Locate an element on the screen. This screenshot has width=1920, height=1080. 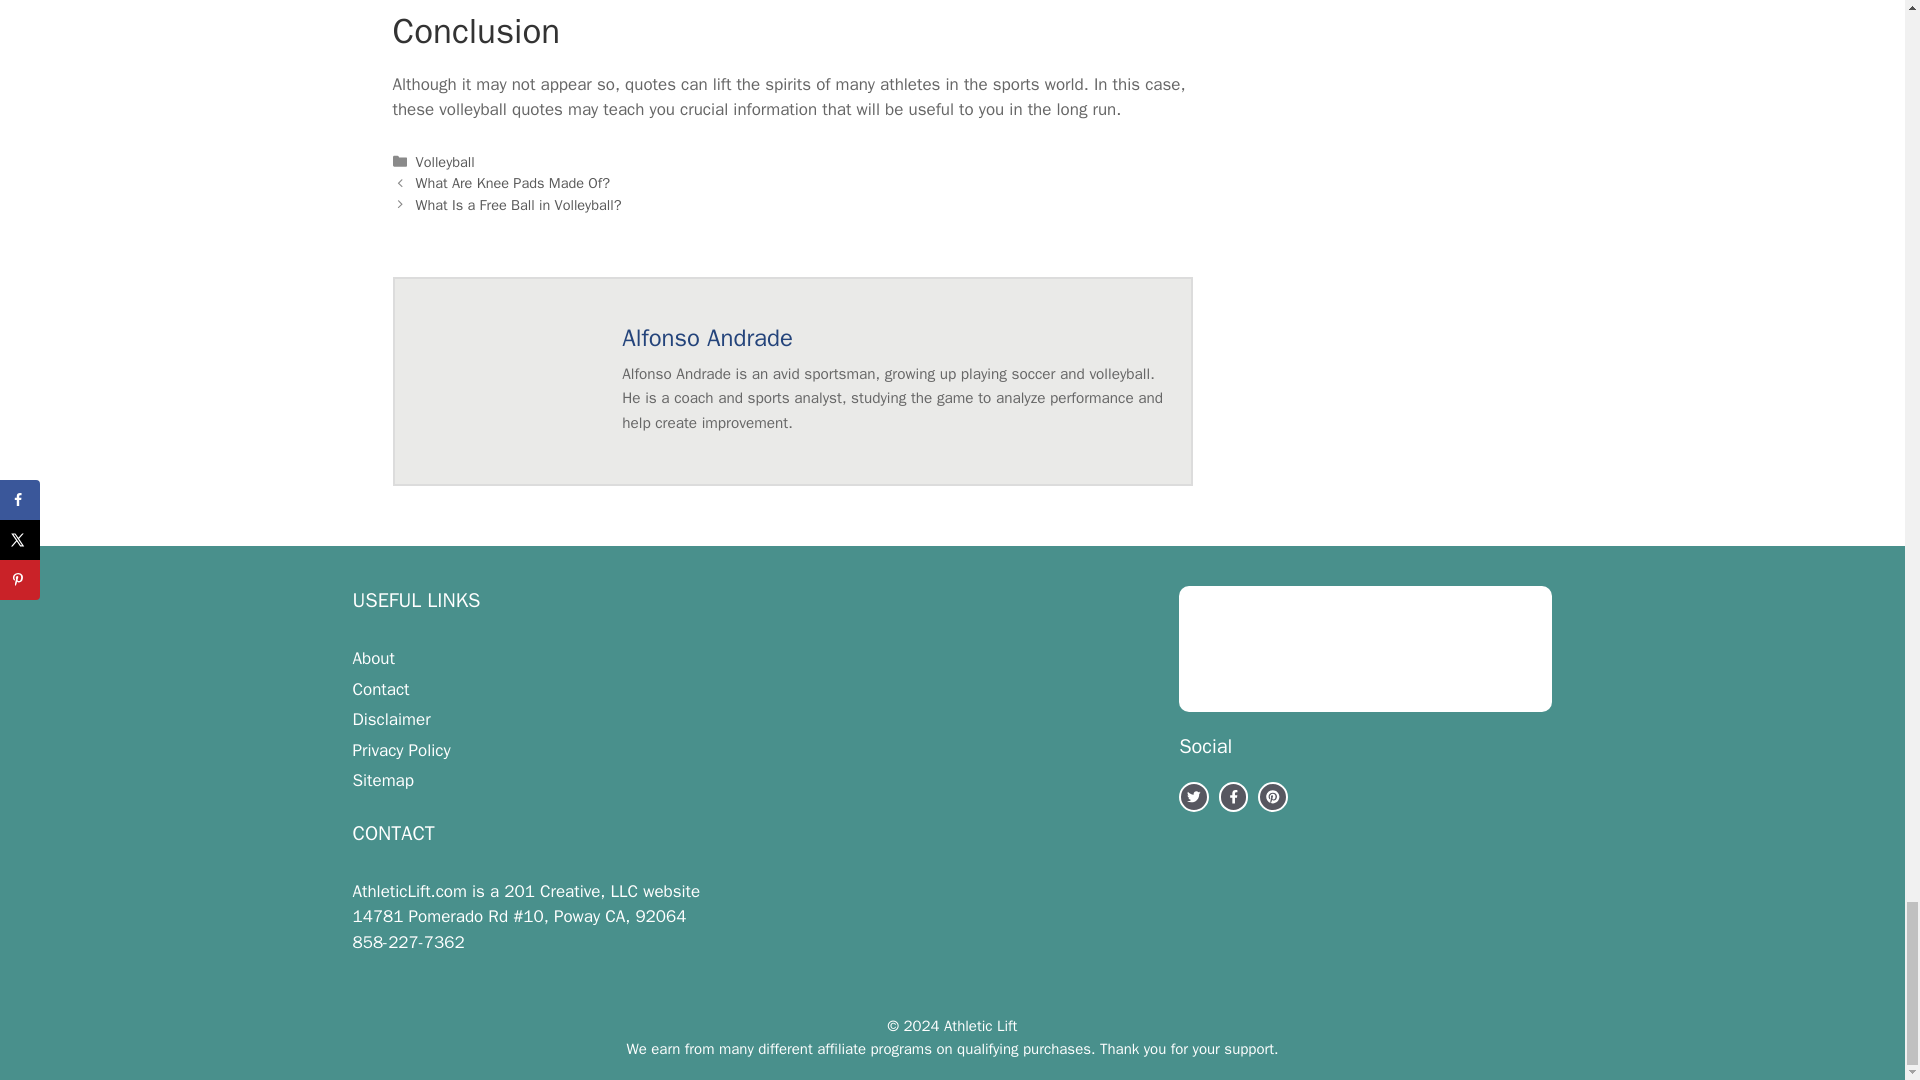
What Are Knee Pads Made Of? is located at coordinates (513, 182).